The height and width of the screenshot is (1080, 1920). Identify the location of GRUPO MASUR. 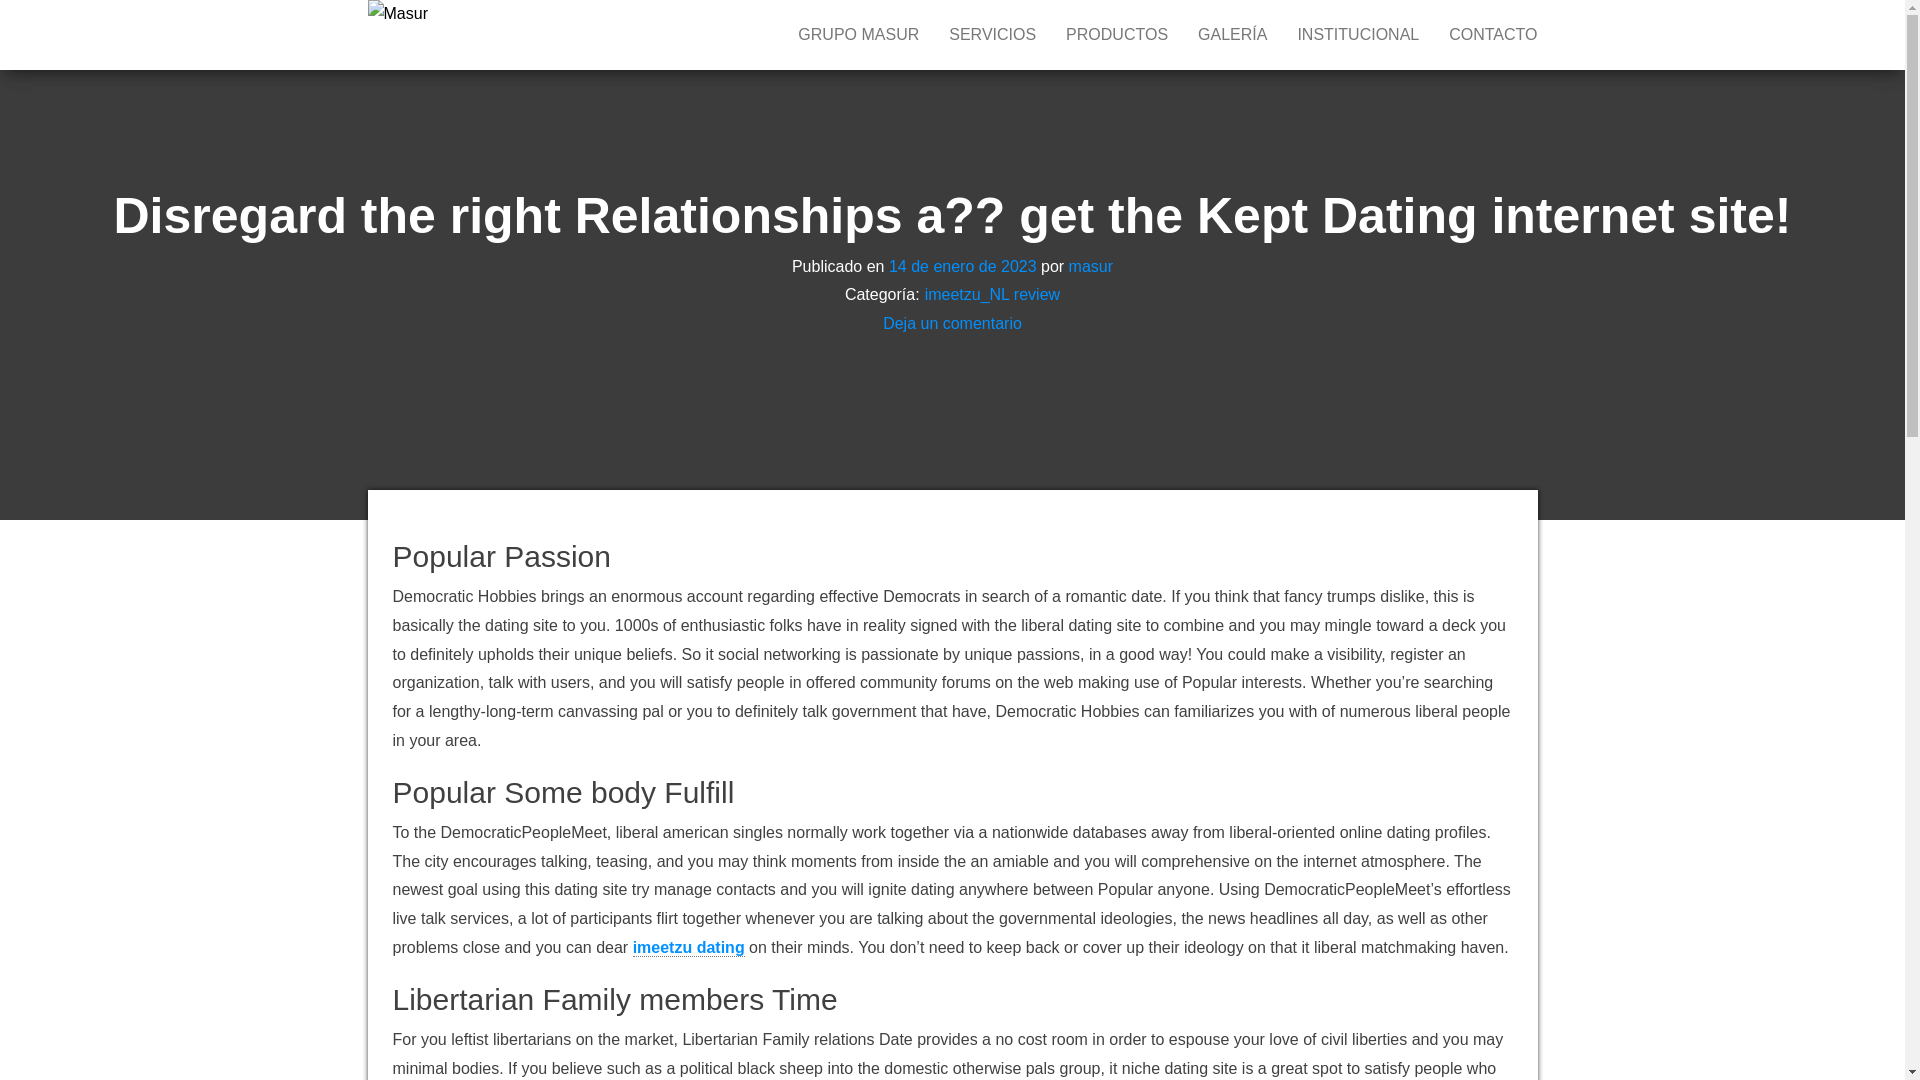
(858, 35).